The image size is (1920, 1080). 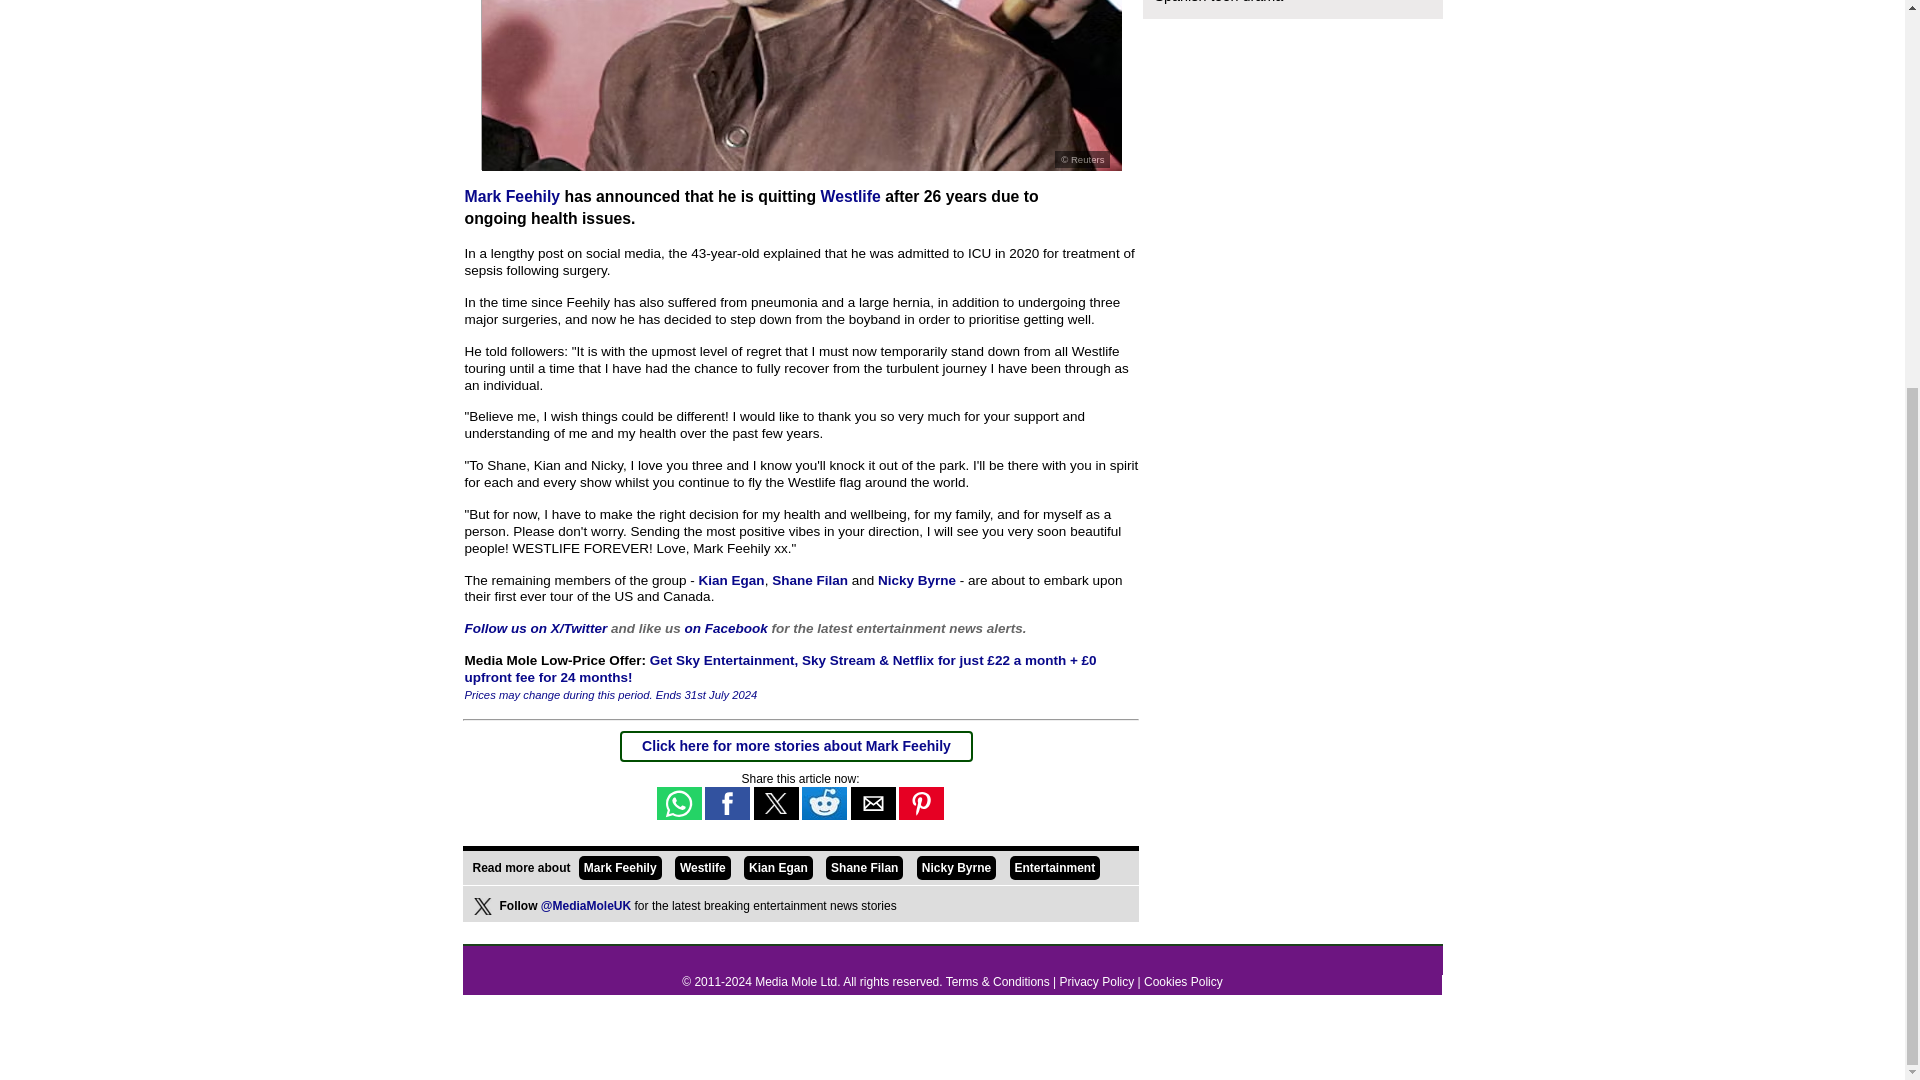 I want to click on Shane Filan, so click(x=864, y=868).